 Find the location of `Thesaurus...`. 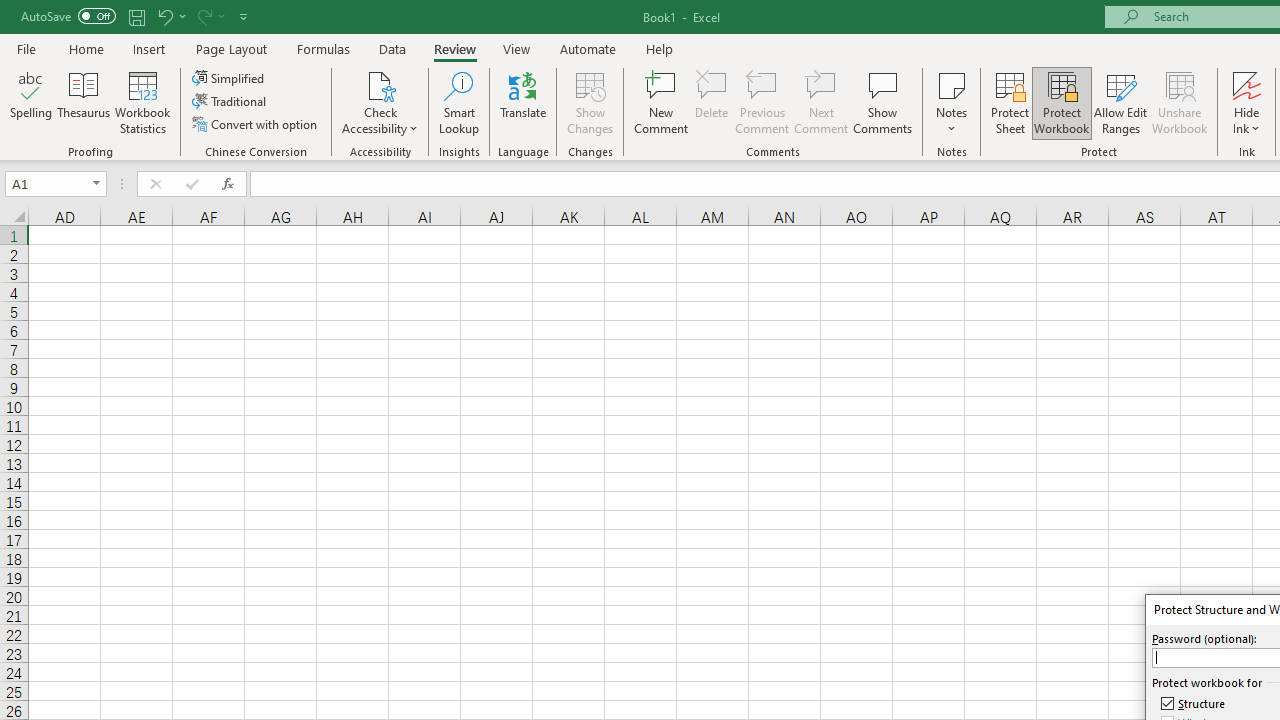

Thesaurus... is located at coordinates (84, 102).